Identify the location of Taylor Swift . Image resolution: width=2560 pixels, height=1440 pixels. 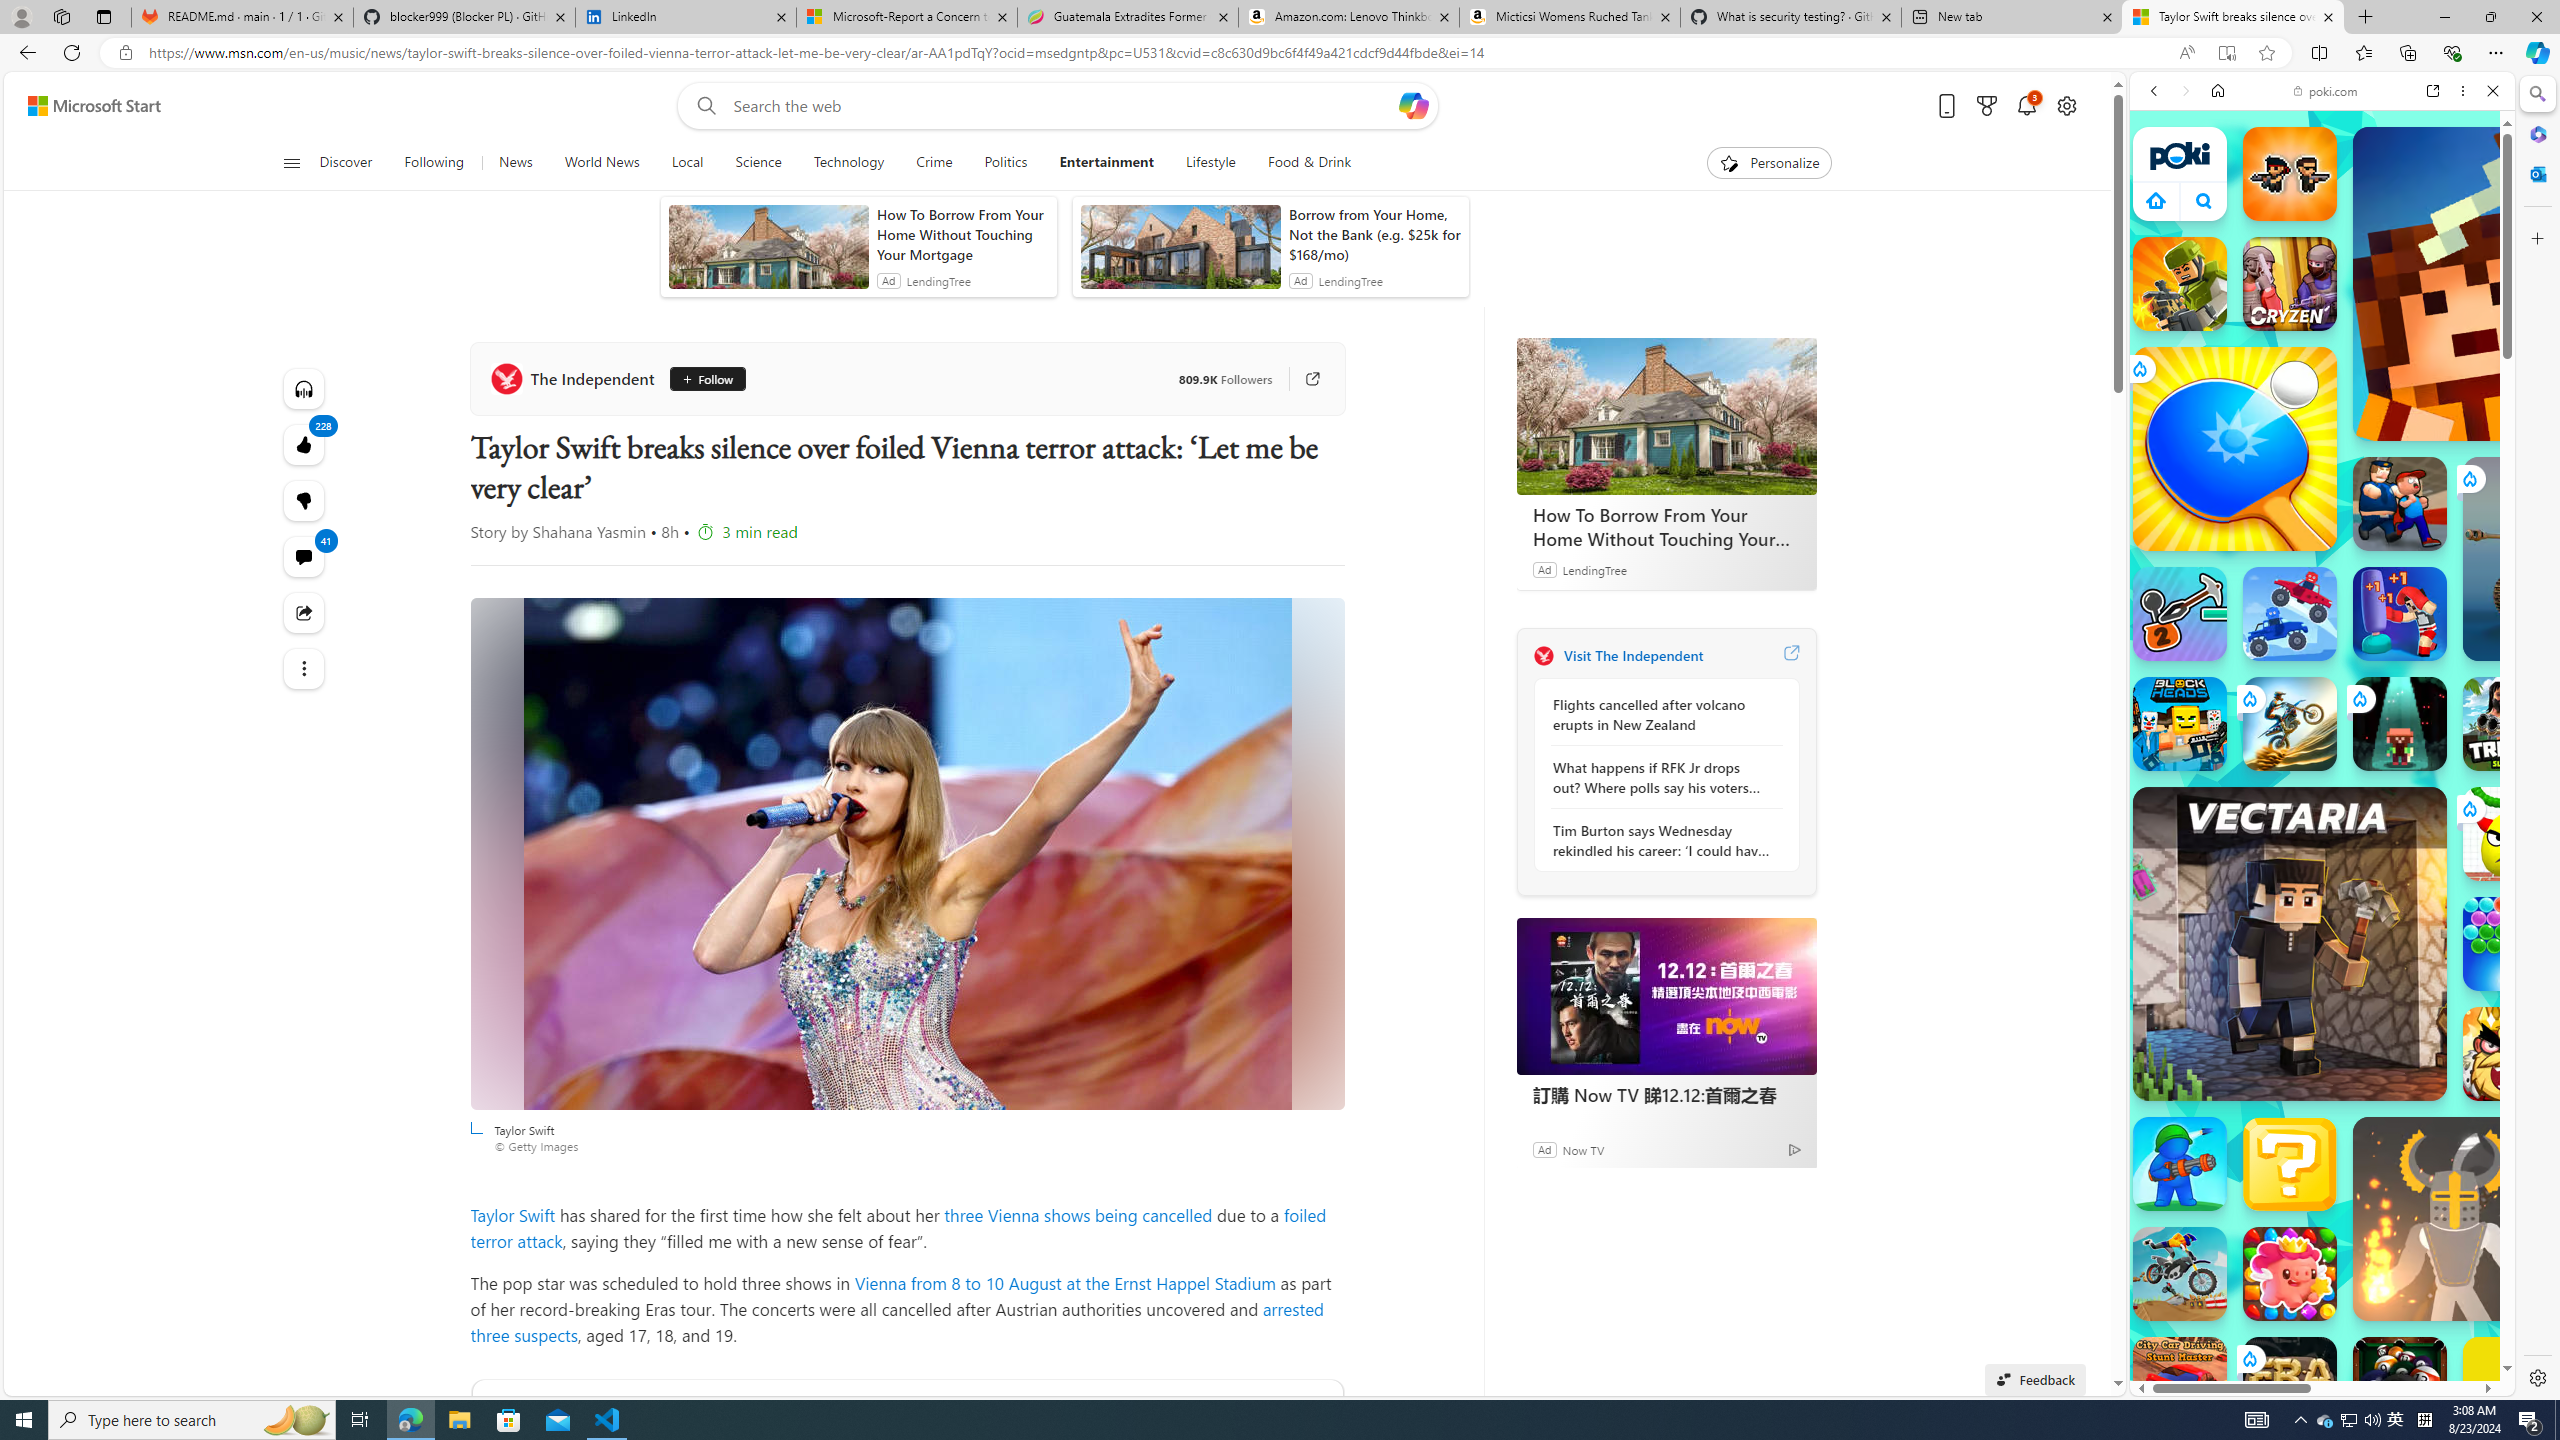
(516, 1214).